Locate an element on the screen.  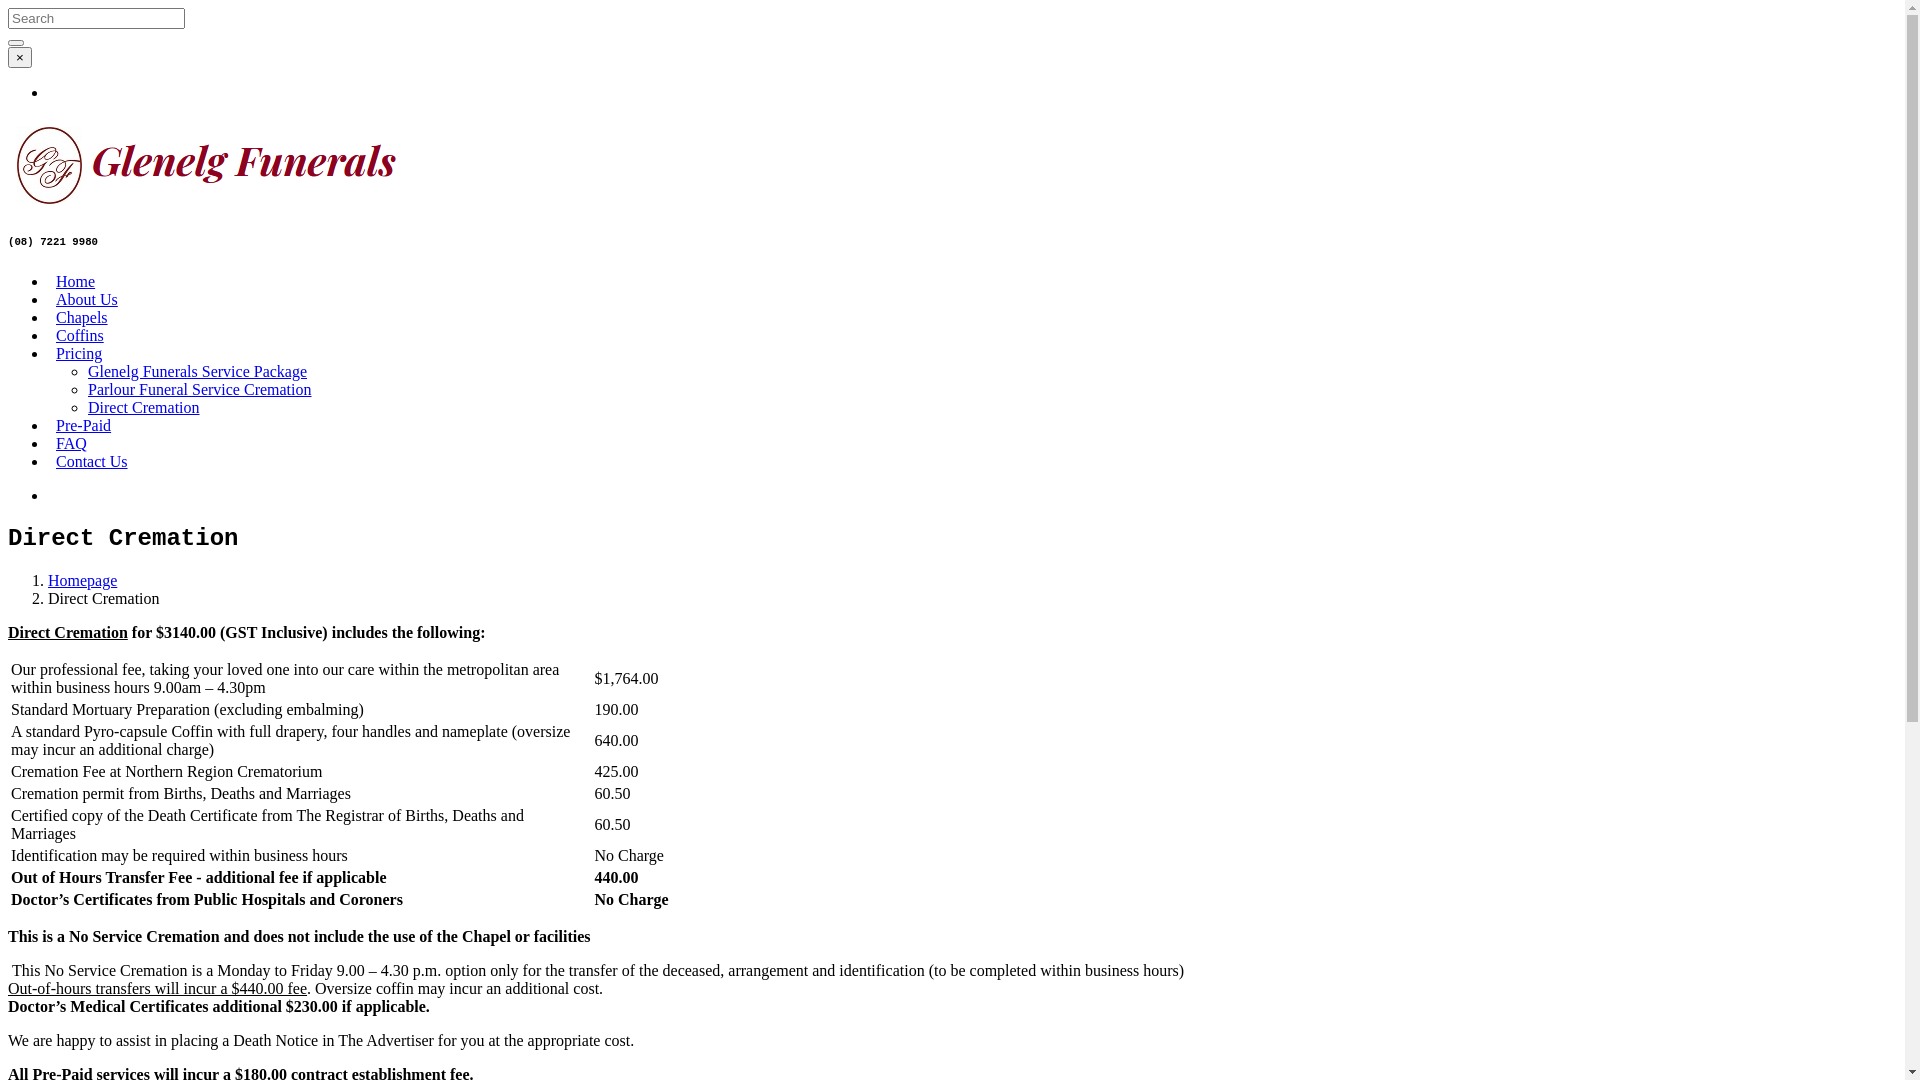
Direct Cremation is located at coordinates (144, 408).